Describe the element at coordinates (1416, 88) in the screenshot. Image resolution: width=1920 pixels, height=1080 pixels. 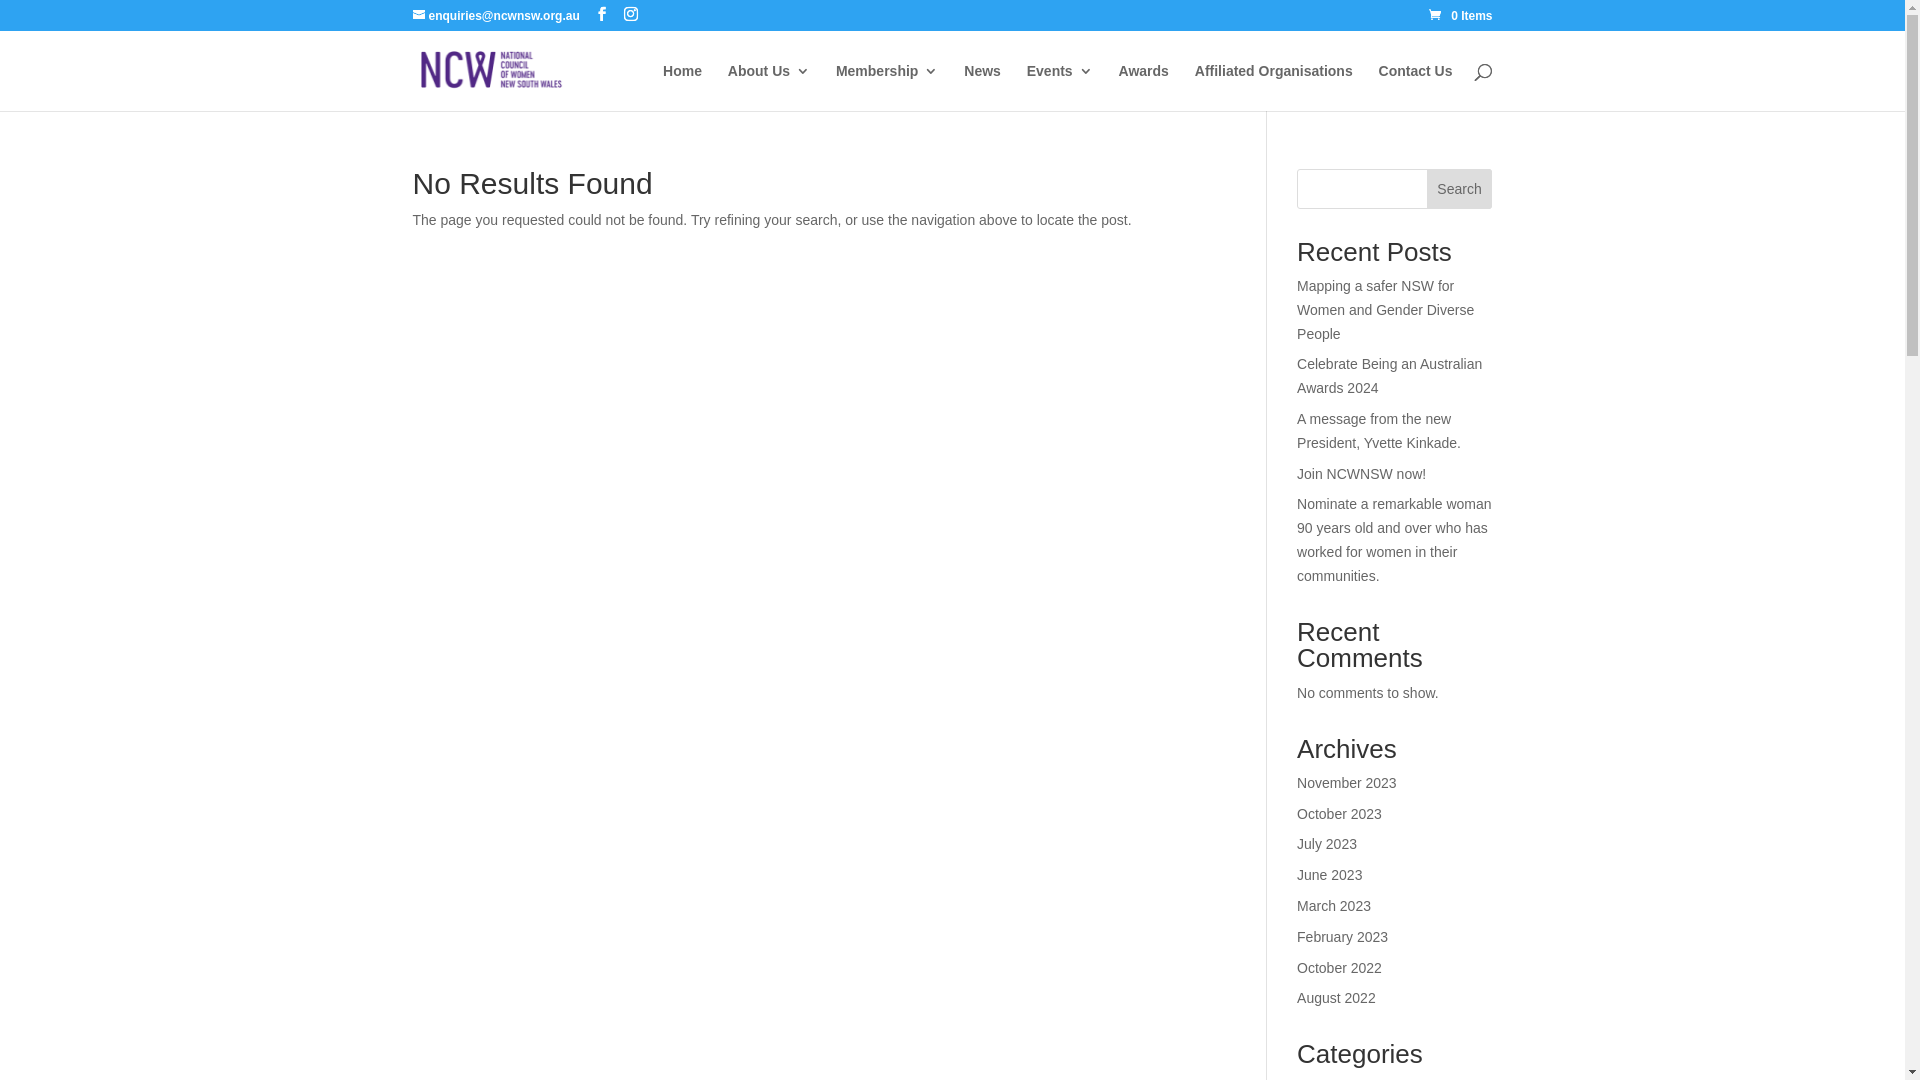
I see `Contact Us` at that location.